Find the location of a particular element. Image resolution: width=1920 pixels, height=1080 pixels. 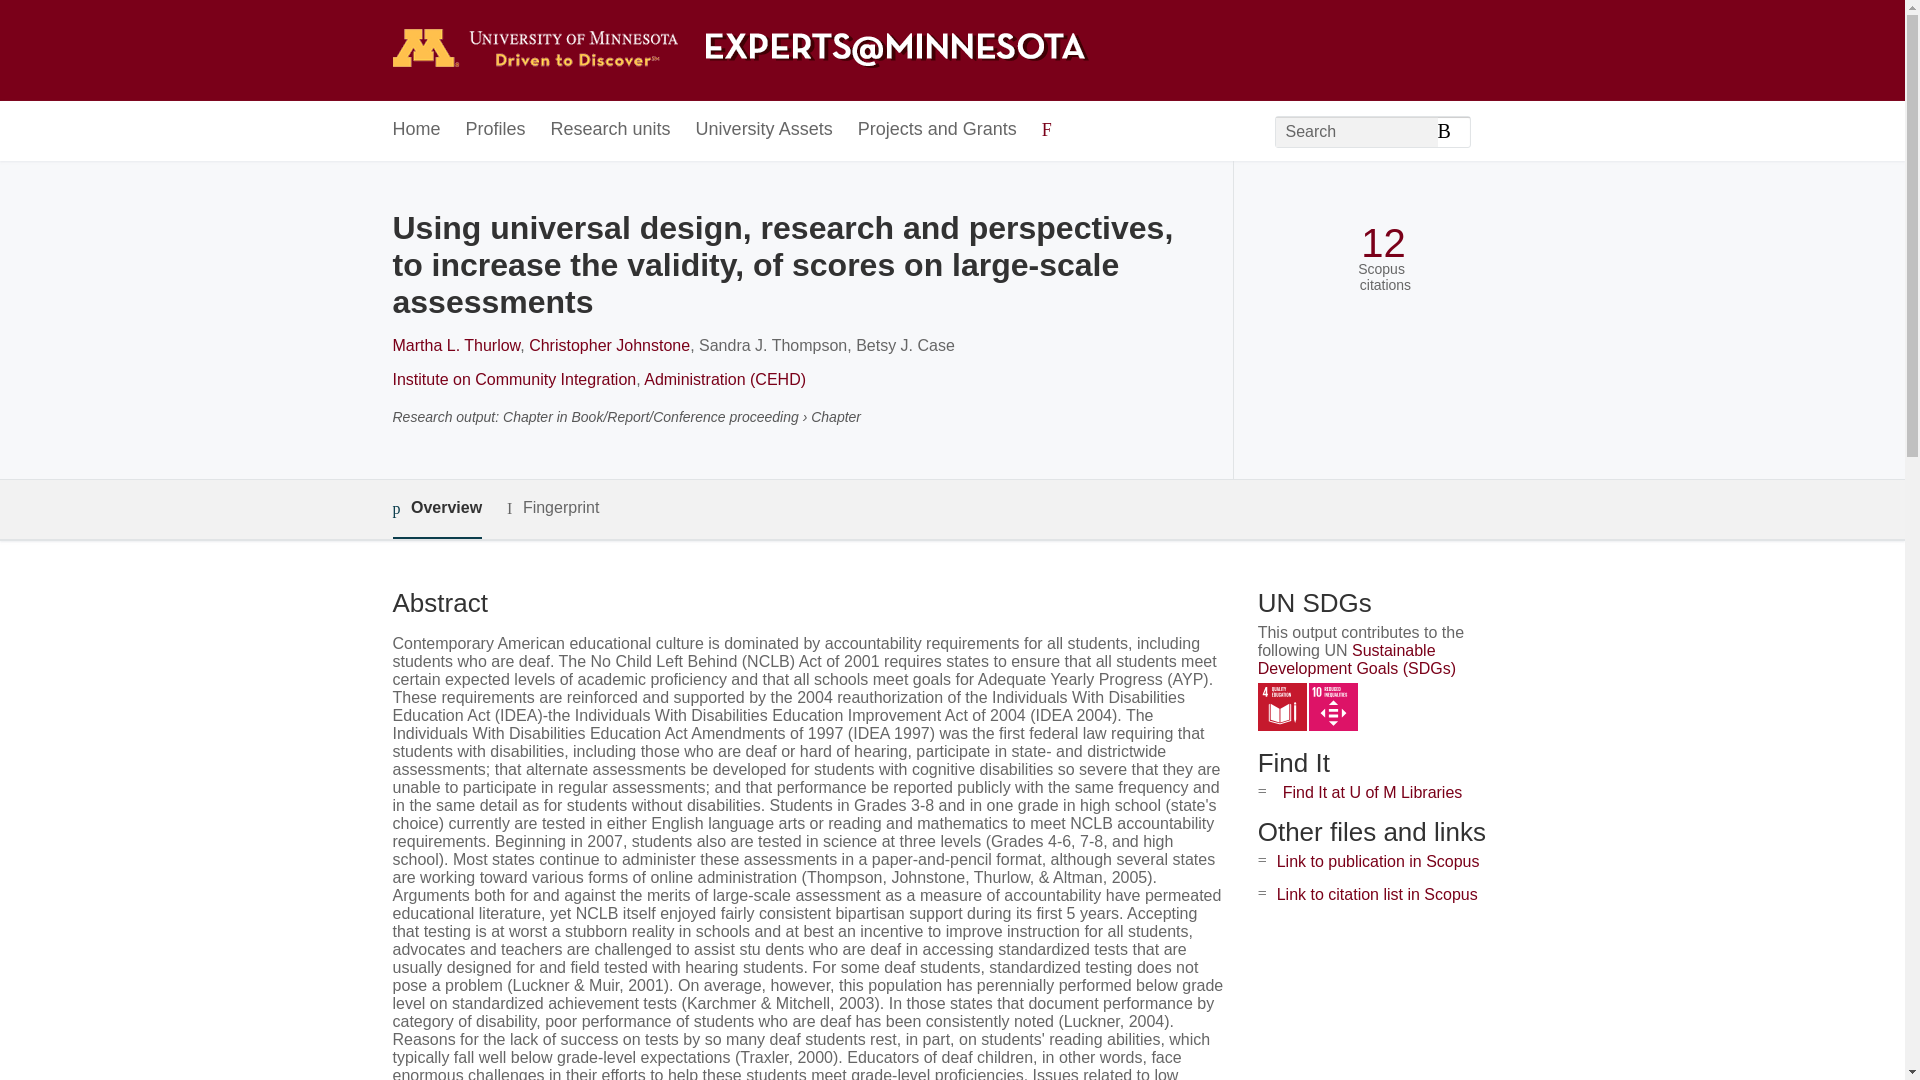

SDG 10 - Reduced Inequalities is located at coordinates (1333, 707).